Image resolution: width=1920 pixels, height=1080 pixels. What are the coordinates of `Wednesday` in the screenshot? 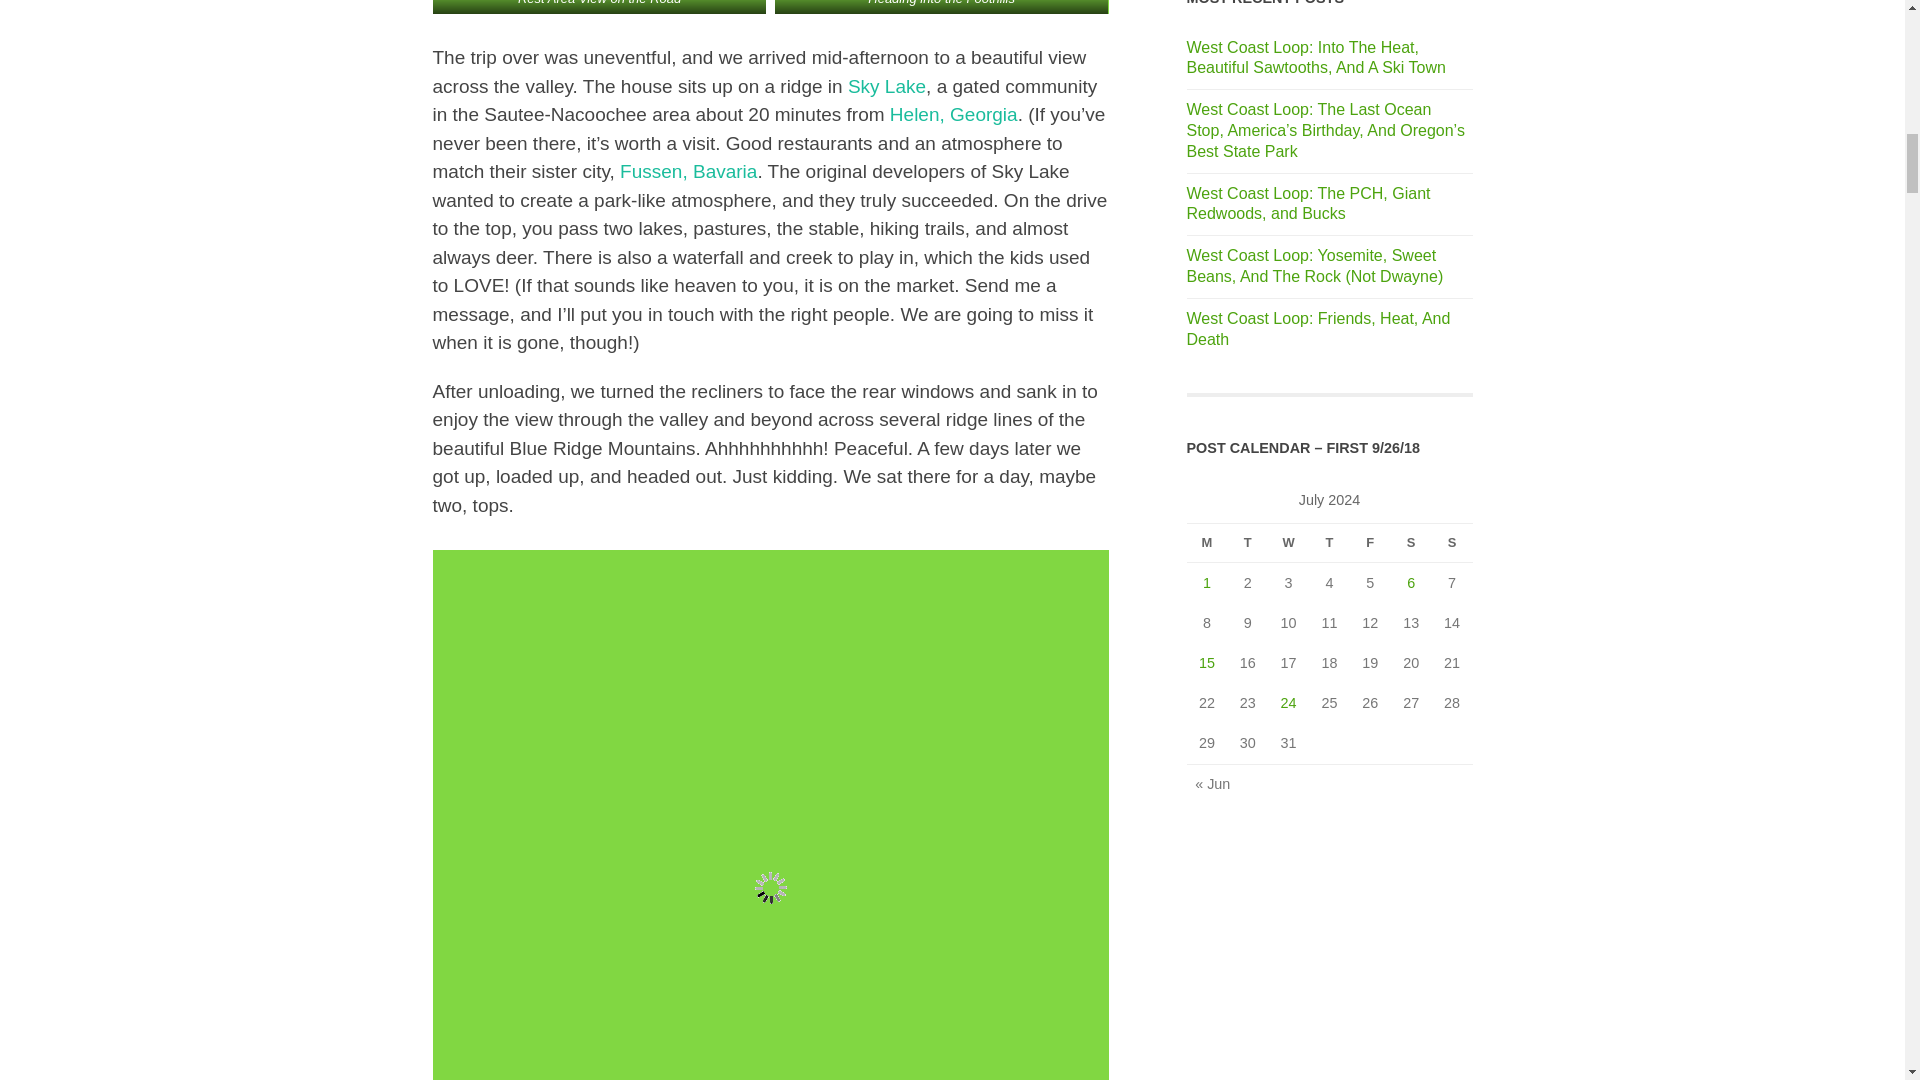 It's located at (1288, 542).